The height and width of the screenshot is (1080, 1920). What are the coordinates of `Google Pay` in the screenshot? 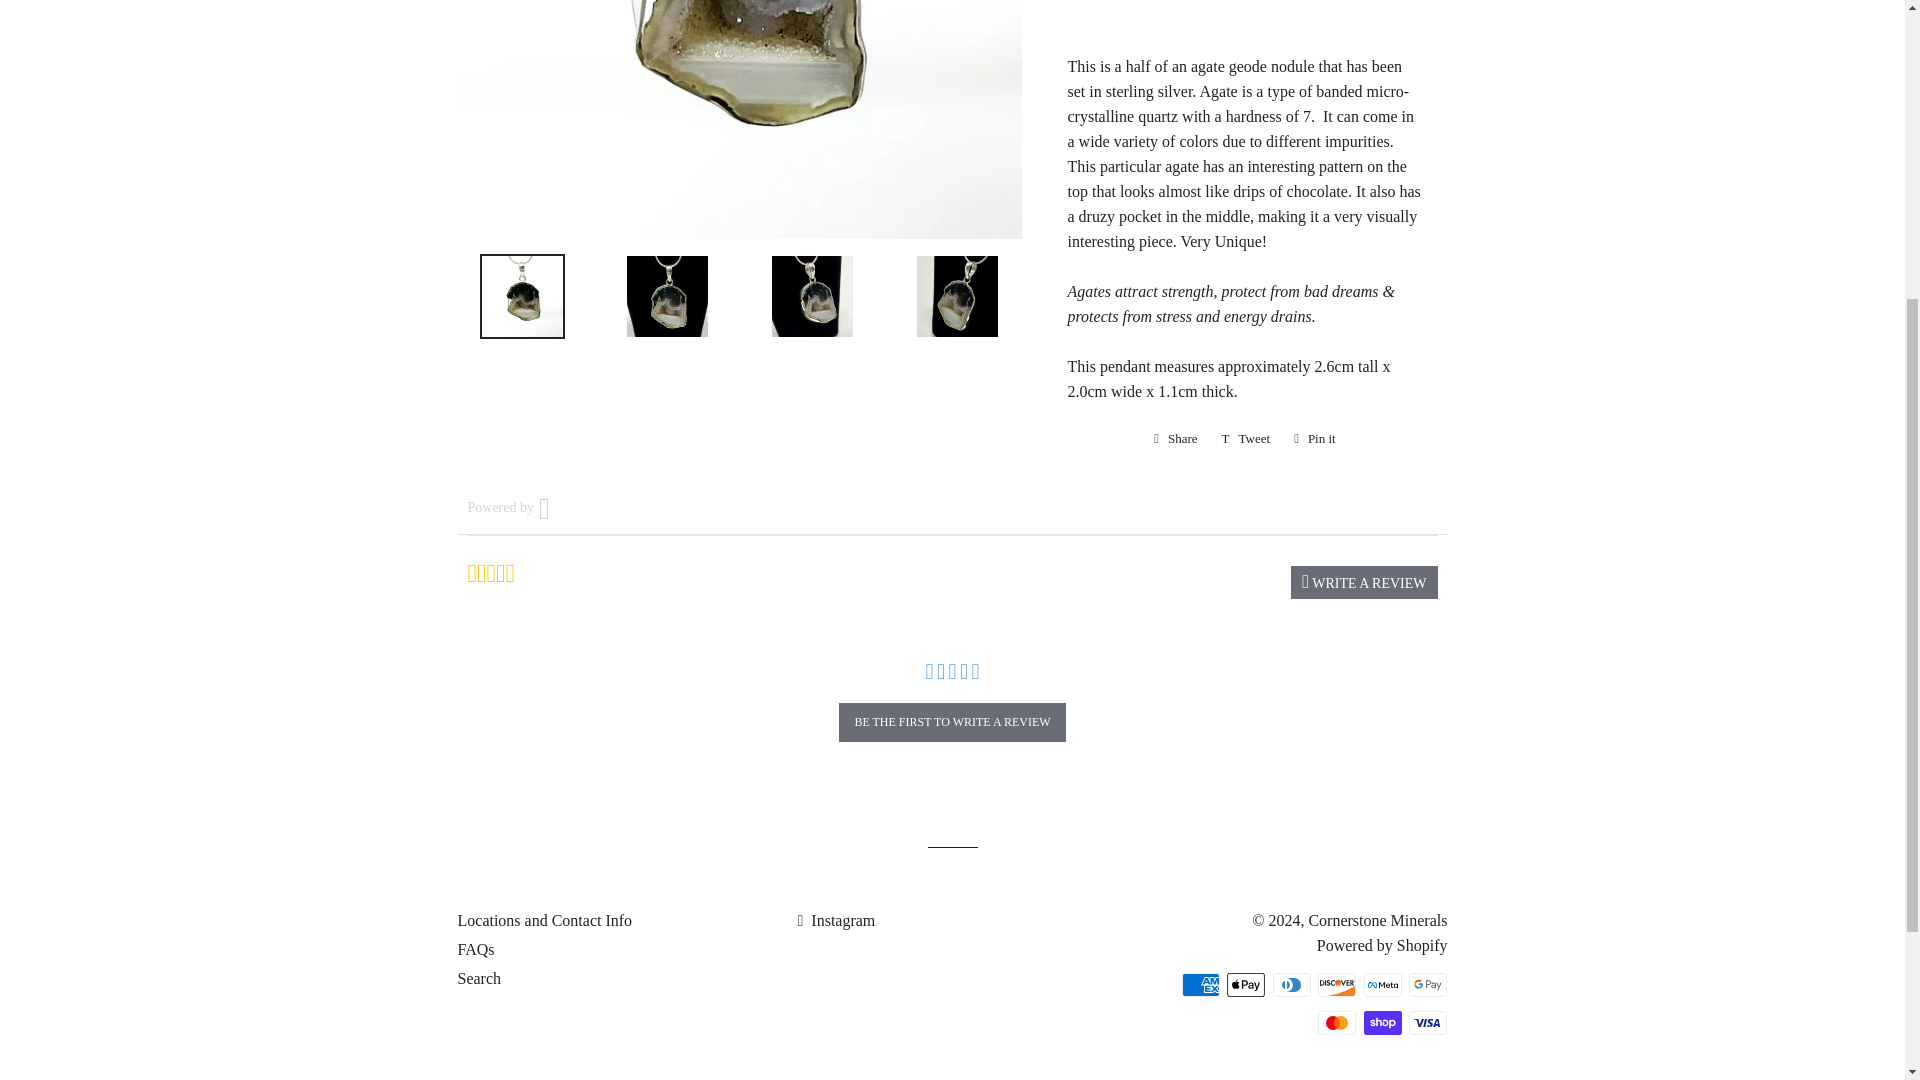 It's located at (1428, 984).